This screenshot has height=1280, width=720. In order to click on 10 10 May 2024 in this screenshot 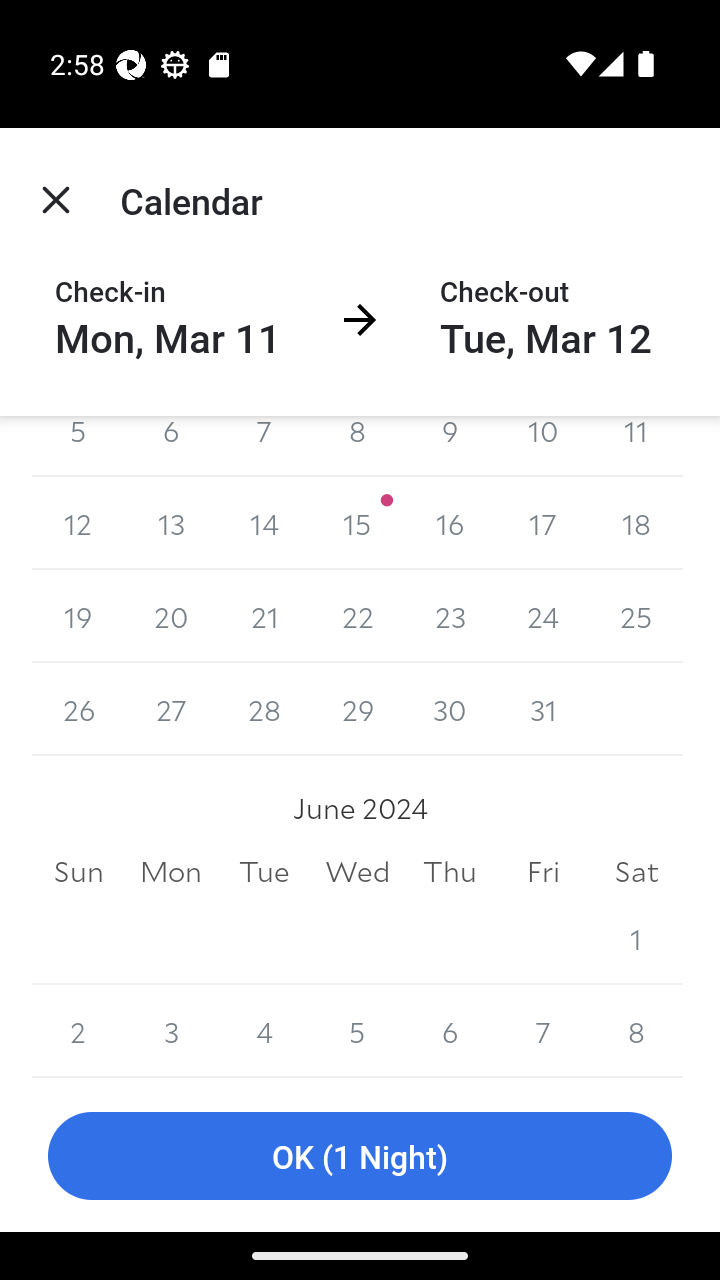, I will do `click(542, 446)`.